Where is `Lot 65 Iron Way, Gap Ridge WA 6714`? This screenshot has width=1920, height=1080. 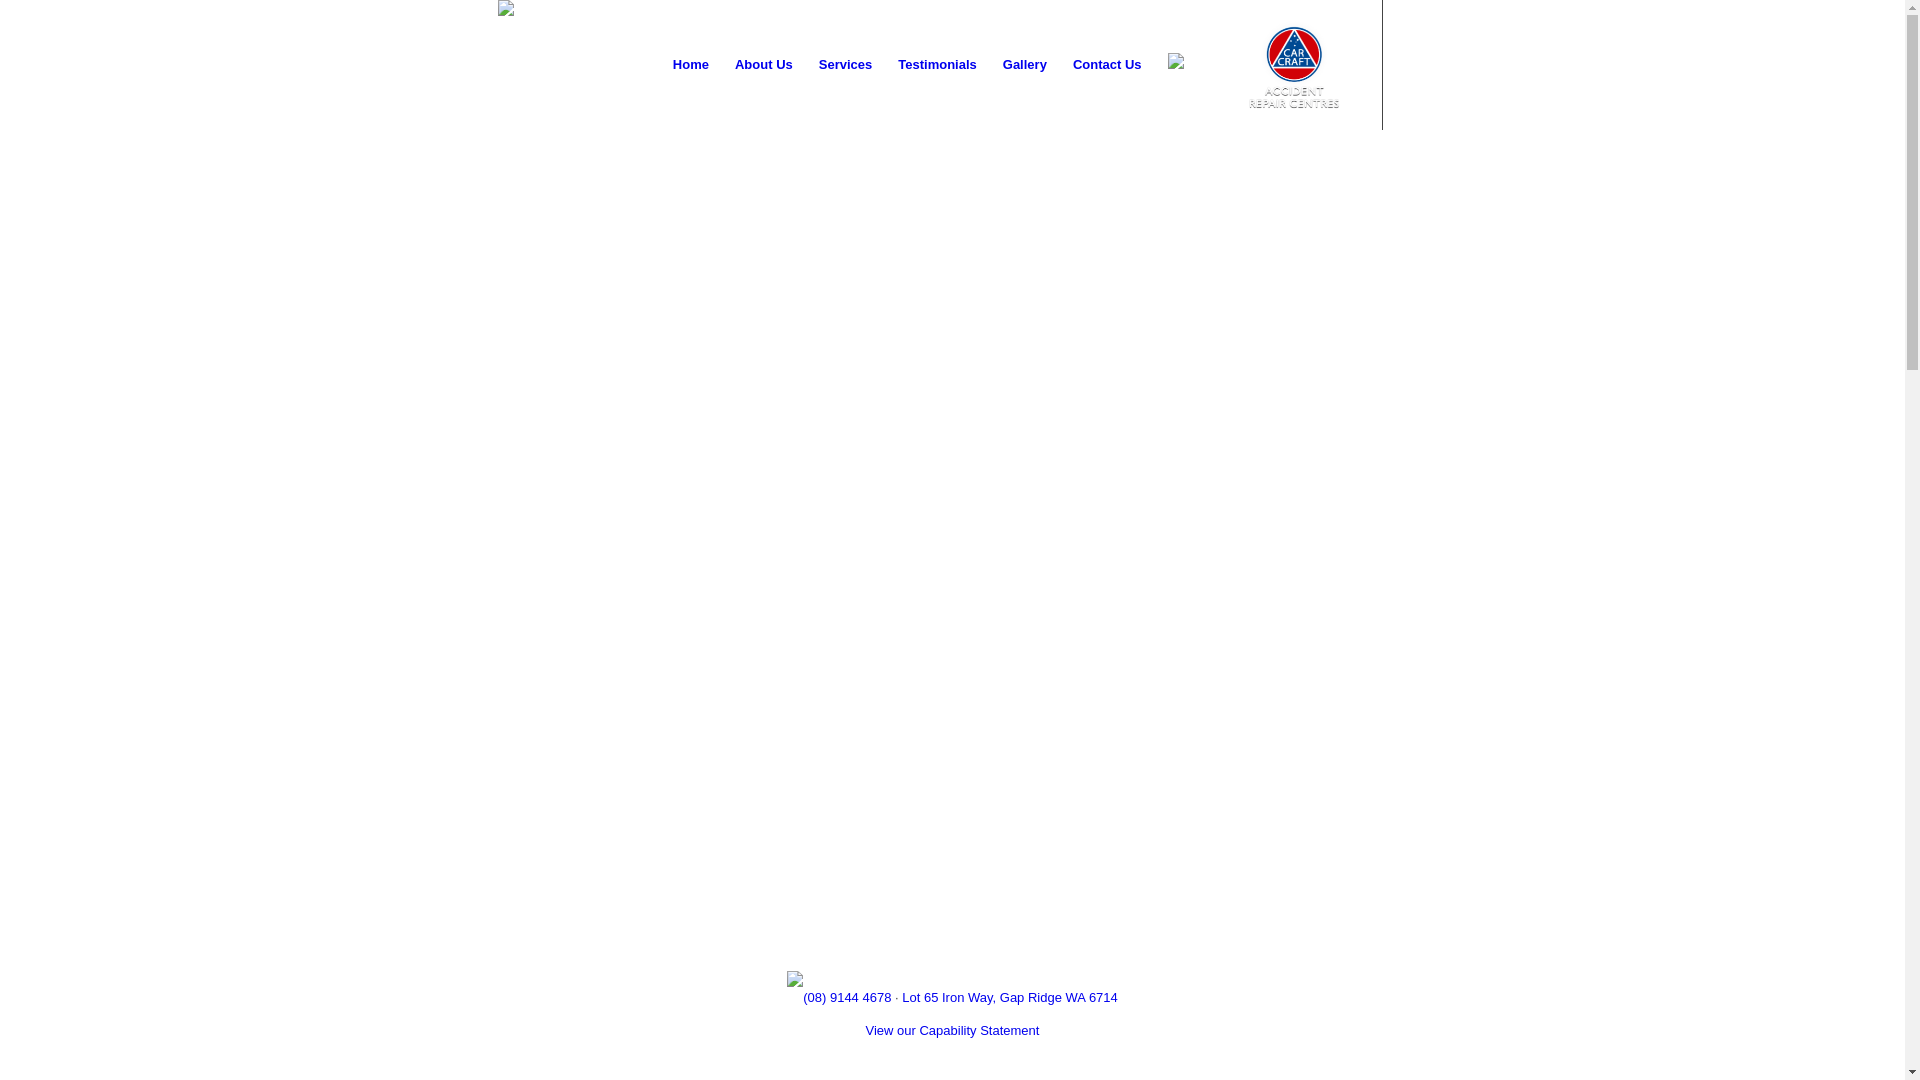 Lot 65 Iron Way, Gap Ridge WA 6714 is located at coordinates (1010, 998).